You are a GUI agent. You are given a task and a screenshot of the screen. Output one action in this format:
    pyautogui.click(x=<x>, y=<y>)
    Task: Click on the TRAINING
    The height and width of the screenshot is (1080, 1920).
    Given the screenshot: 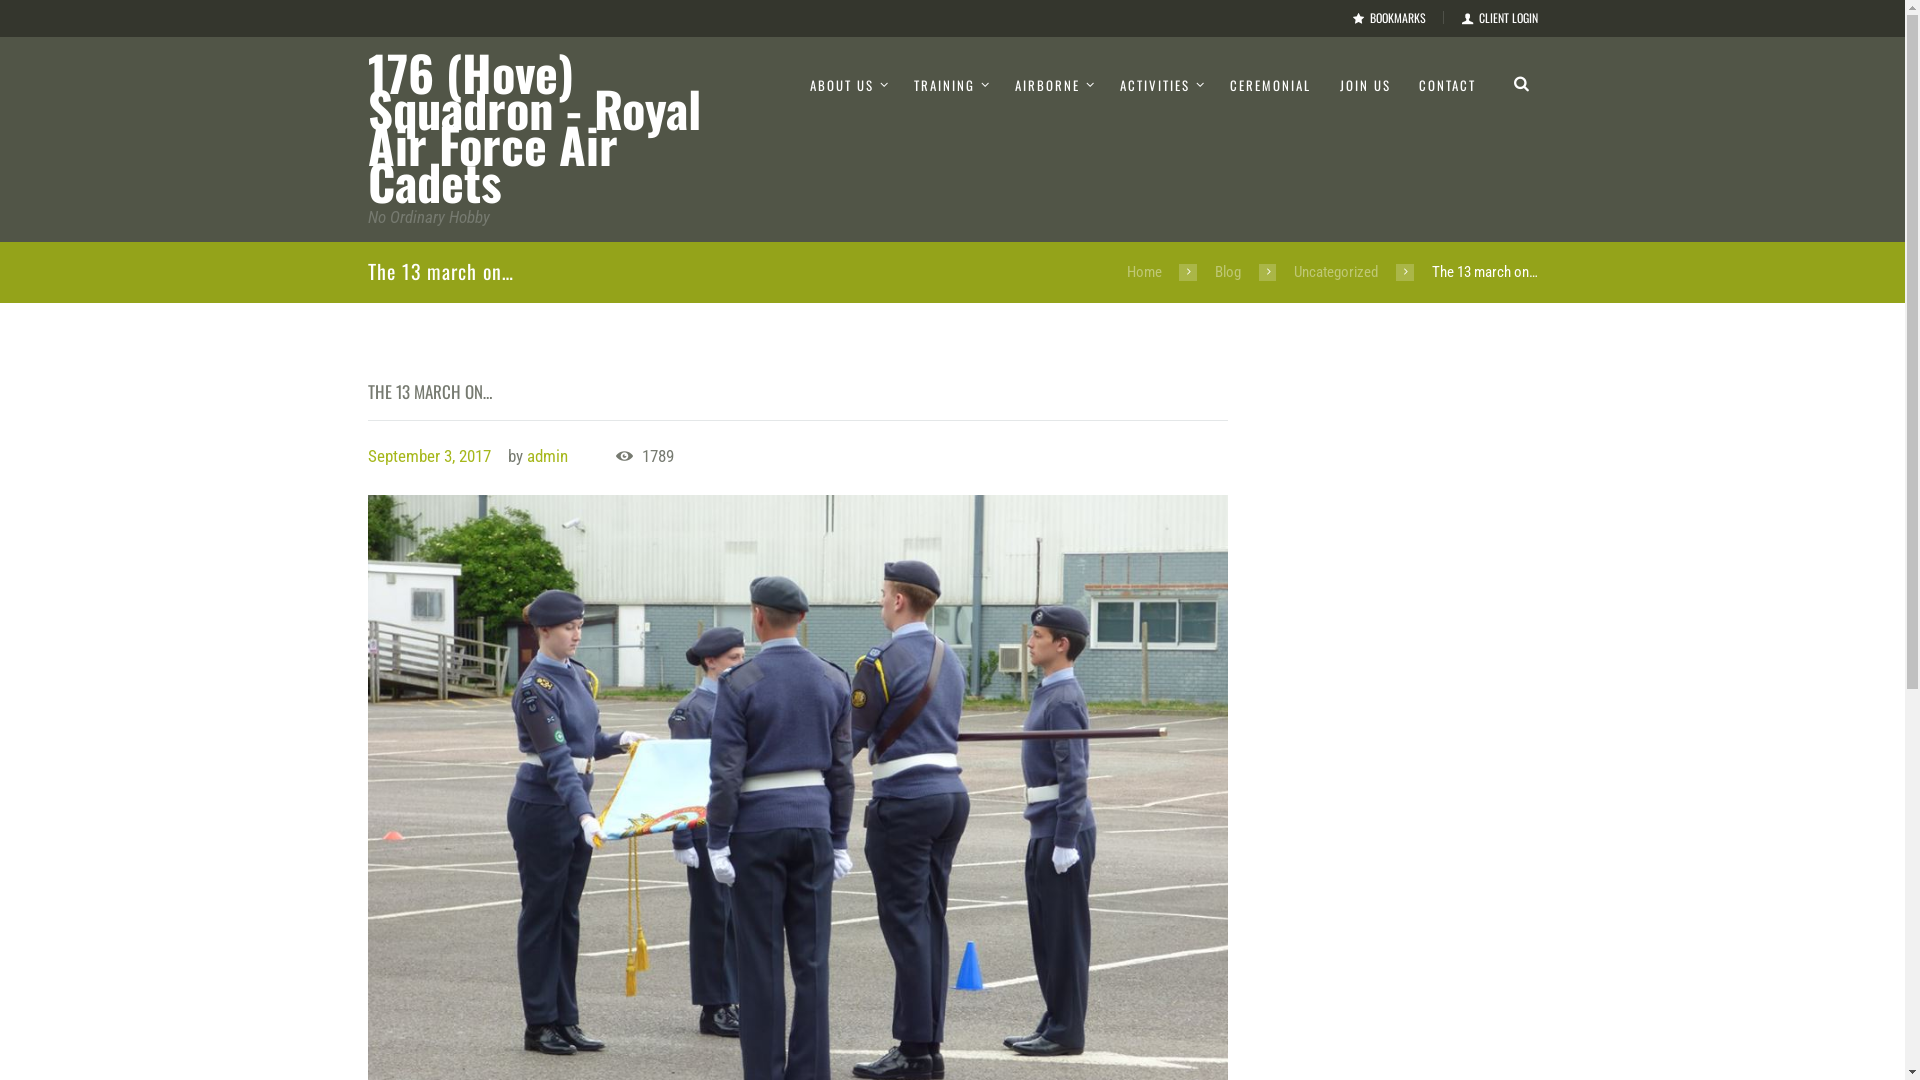 What is the action you would take?
    pyautogui.click(x=950, y=86)
    